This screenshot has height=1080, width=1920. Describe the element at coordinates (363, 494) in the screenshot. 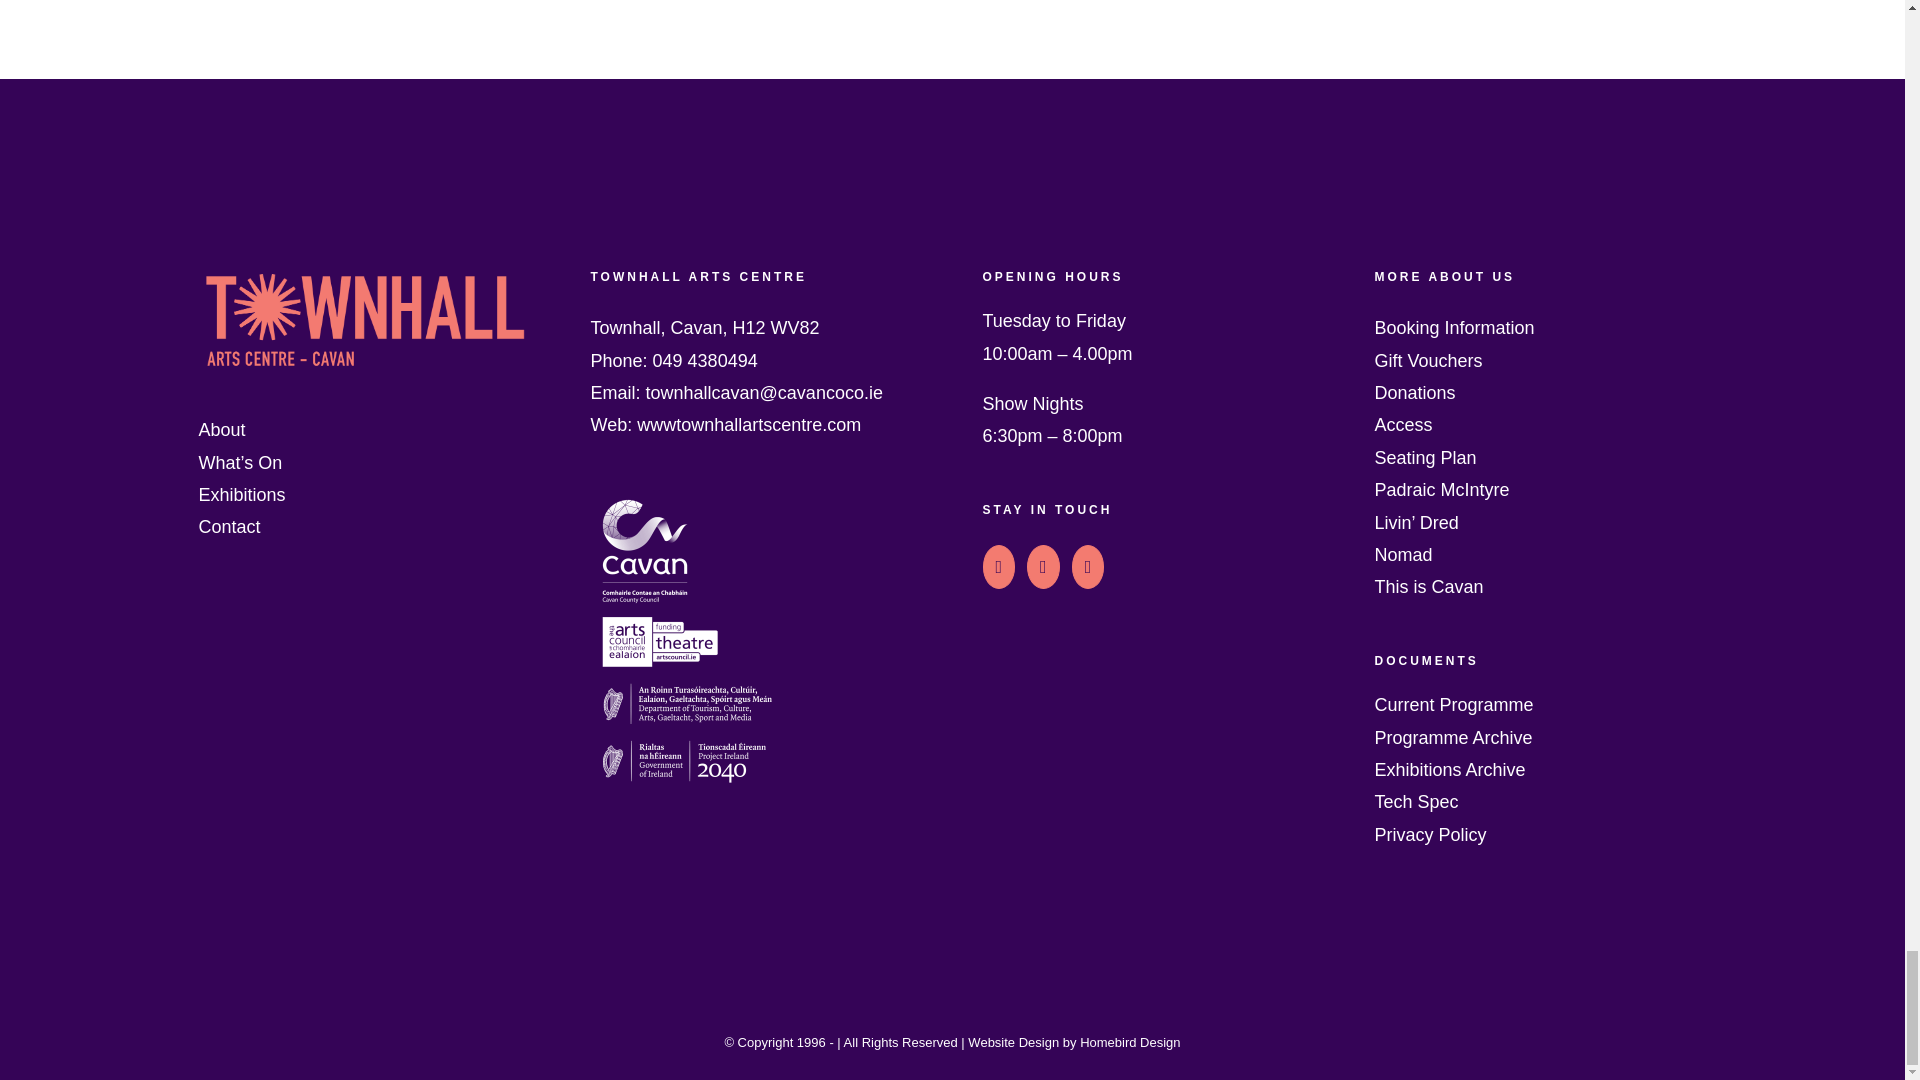

I see `Exhibitions` at that location.